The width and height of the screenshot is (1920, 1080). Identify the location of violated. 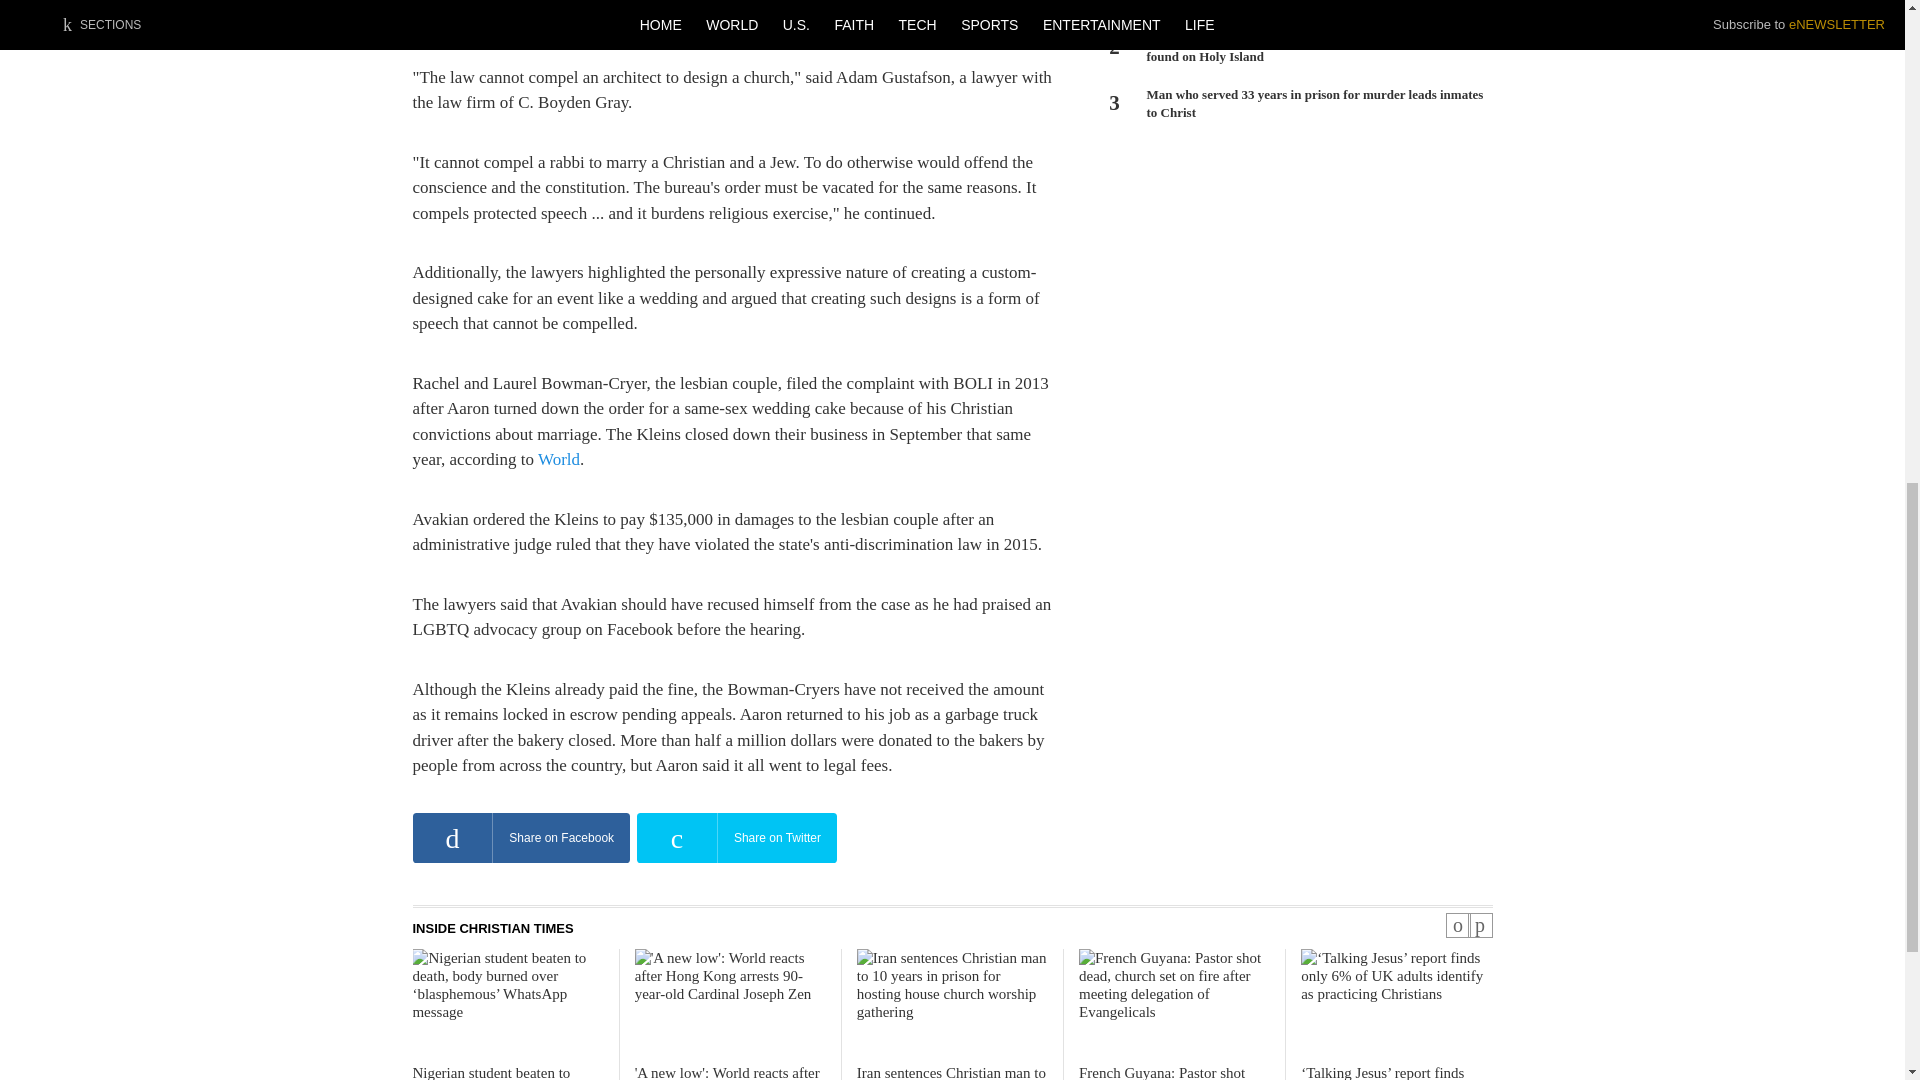
(439, 1).